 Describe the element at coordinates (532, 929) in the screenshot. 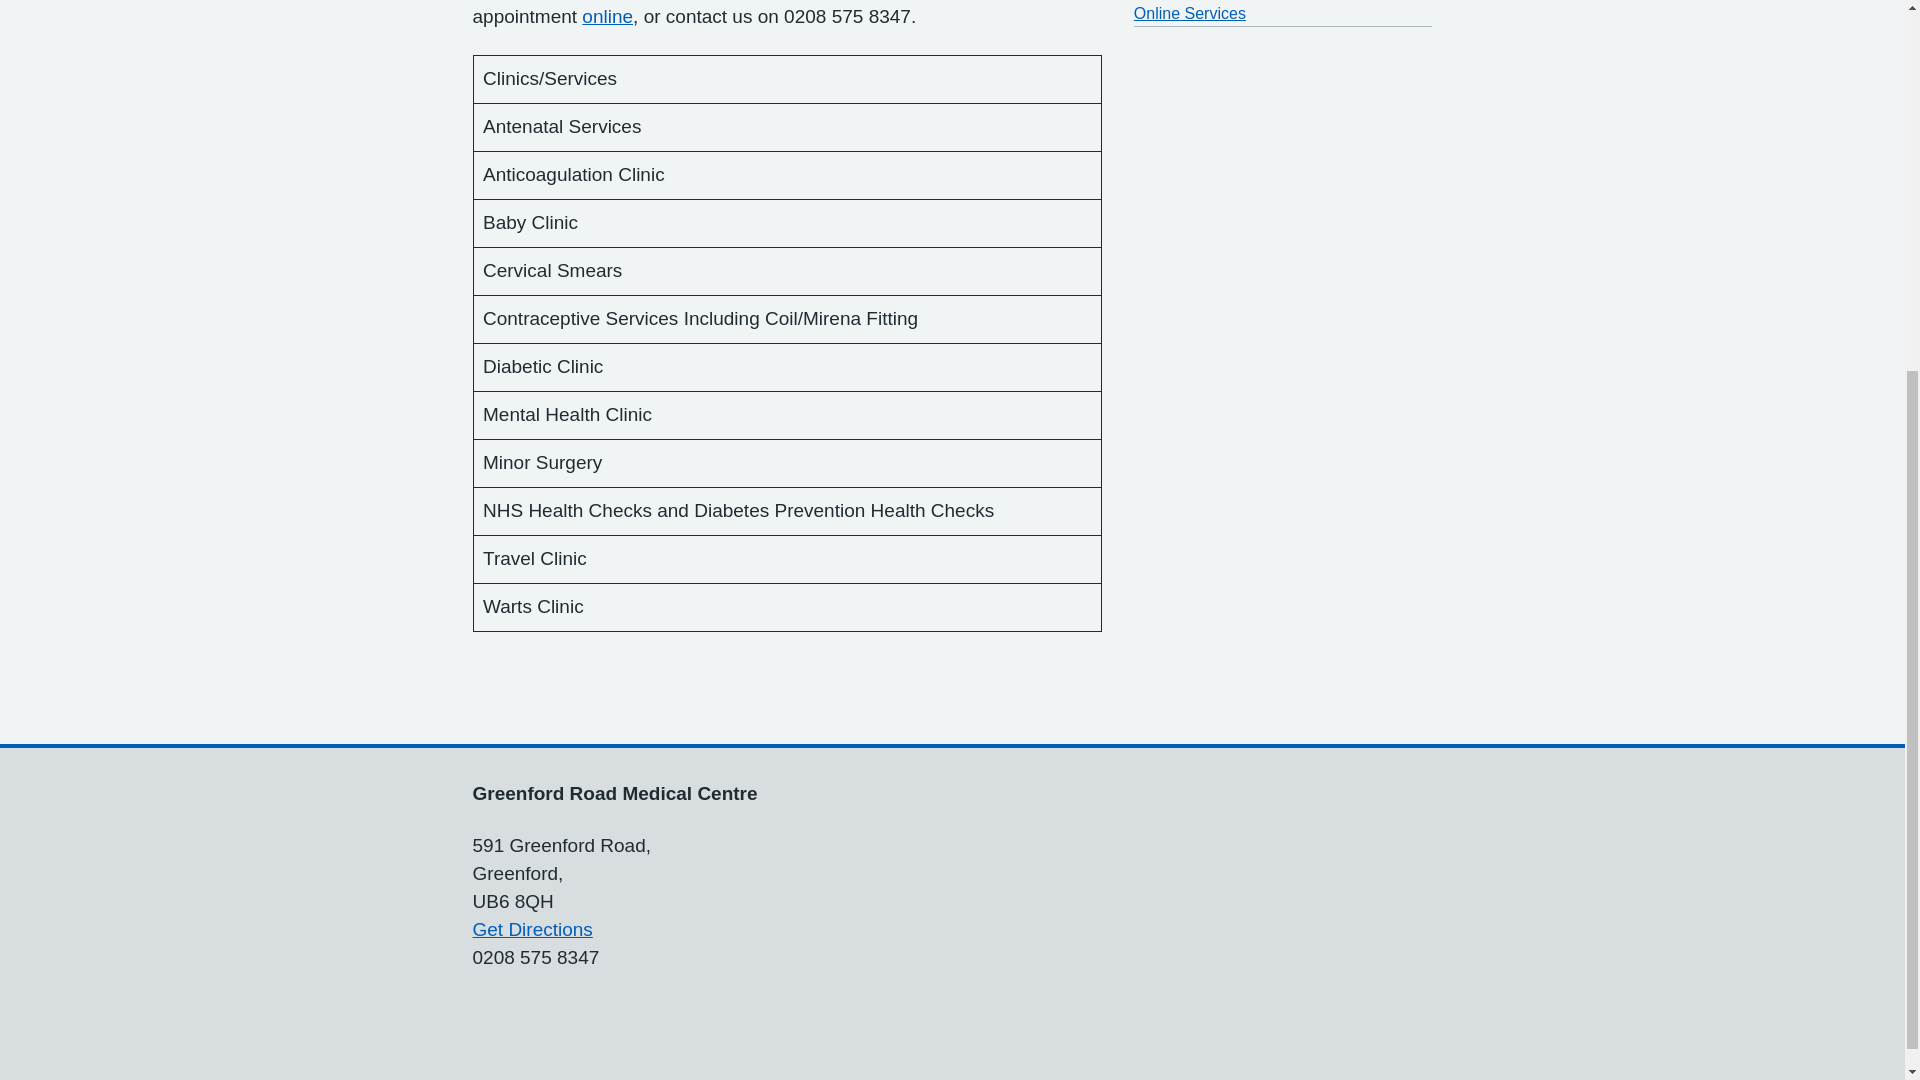

I see `Get Directions` at that location.